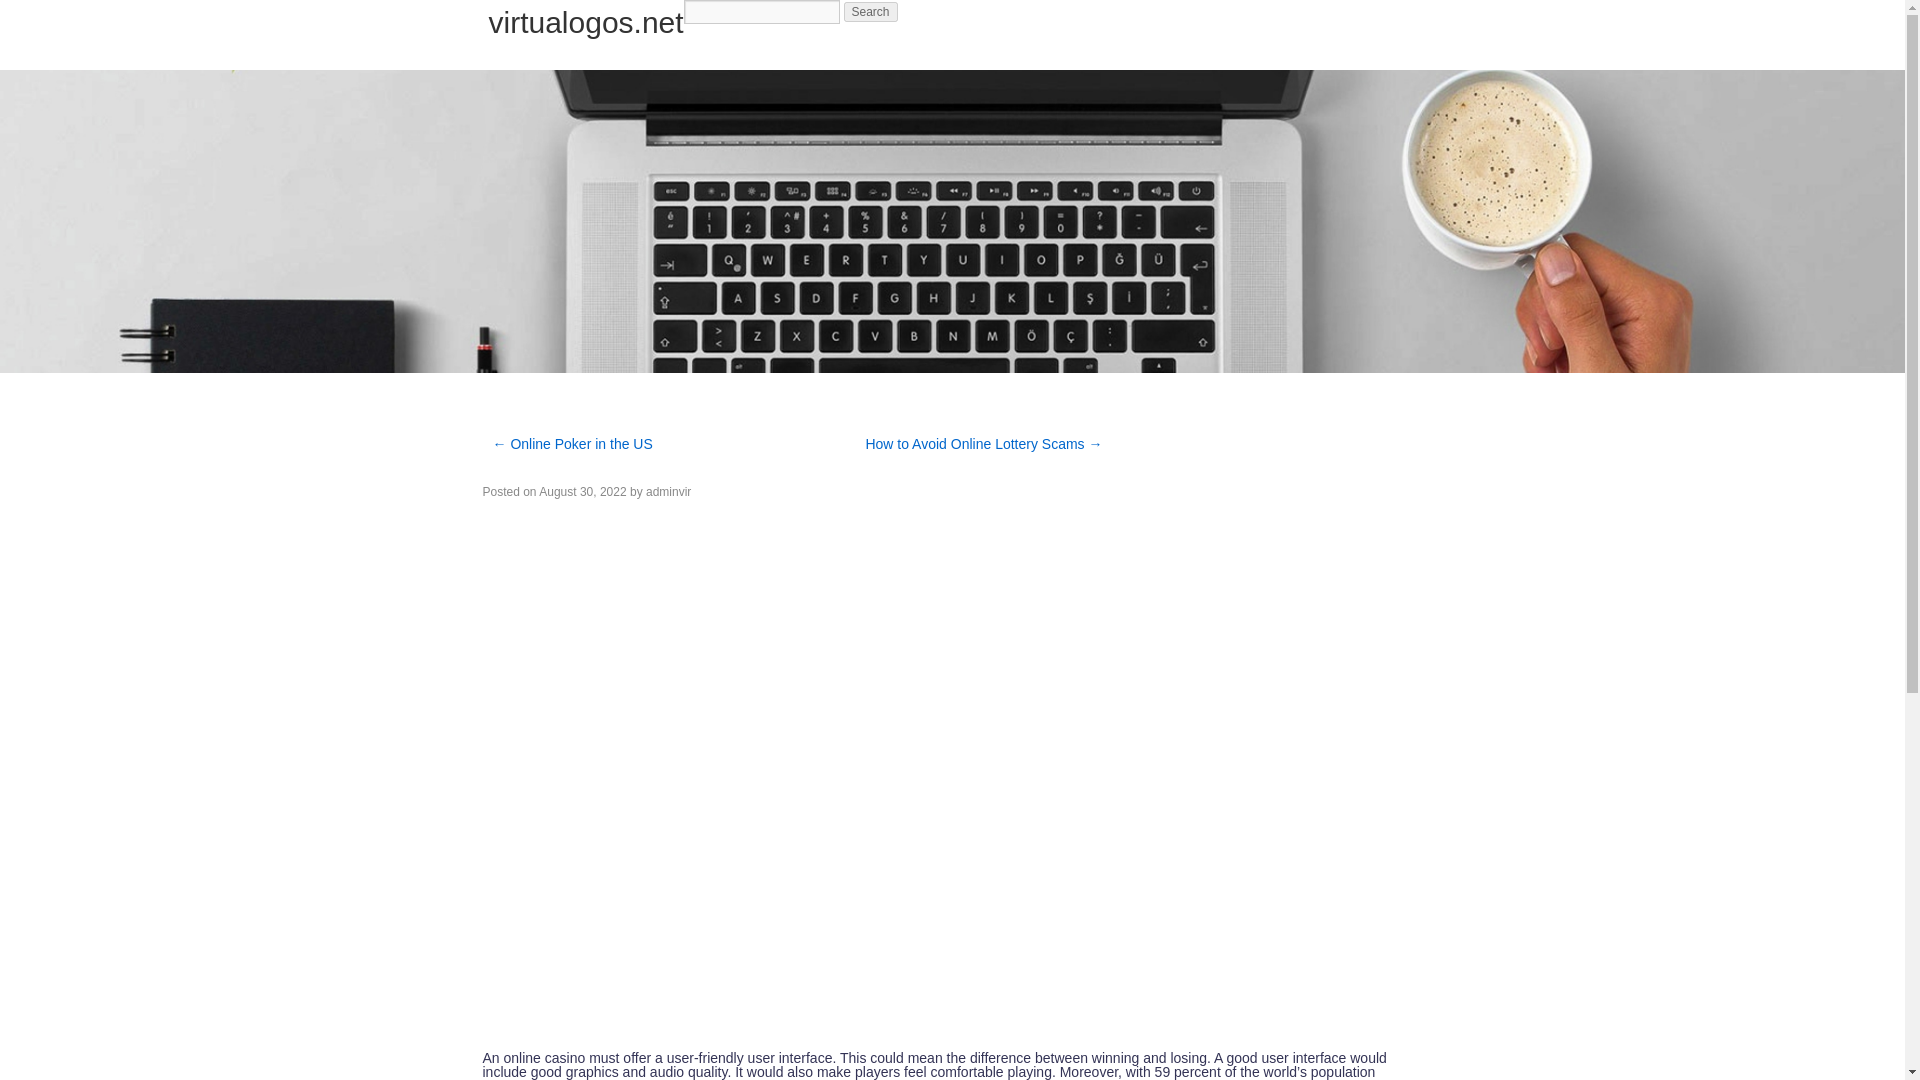 The height and width of the screenshot is (1080, 1920). I want to click on virtualogos.net, so click(585, 22).